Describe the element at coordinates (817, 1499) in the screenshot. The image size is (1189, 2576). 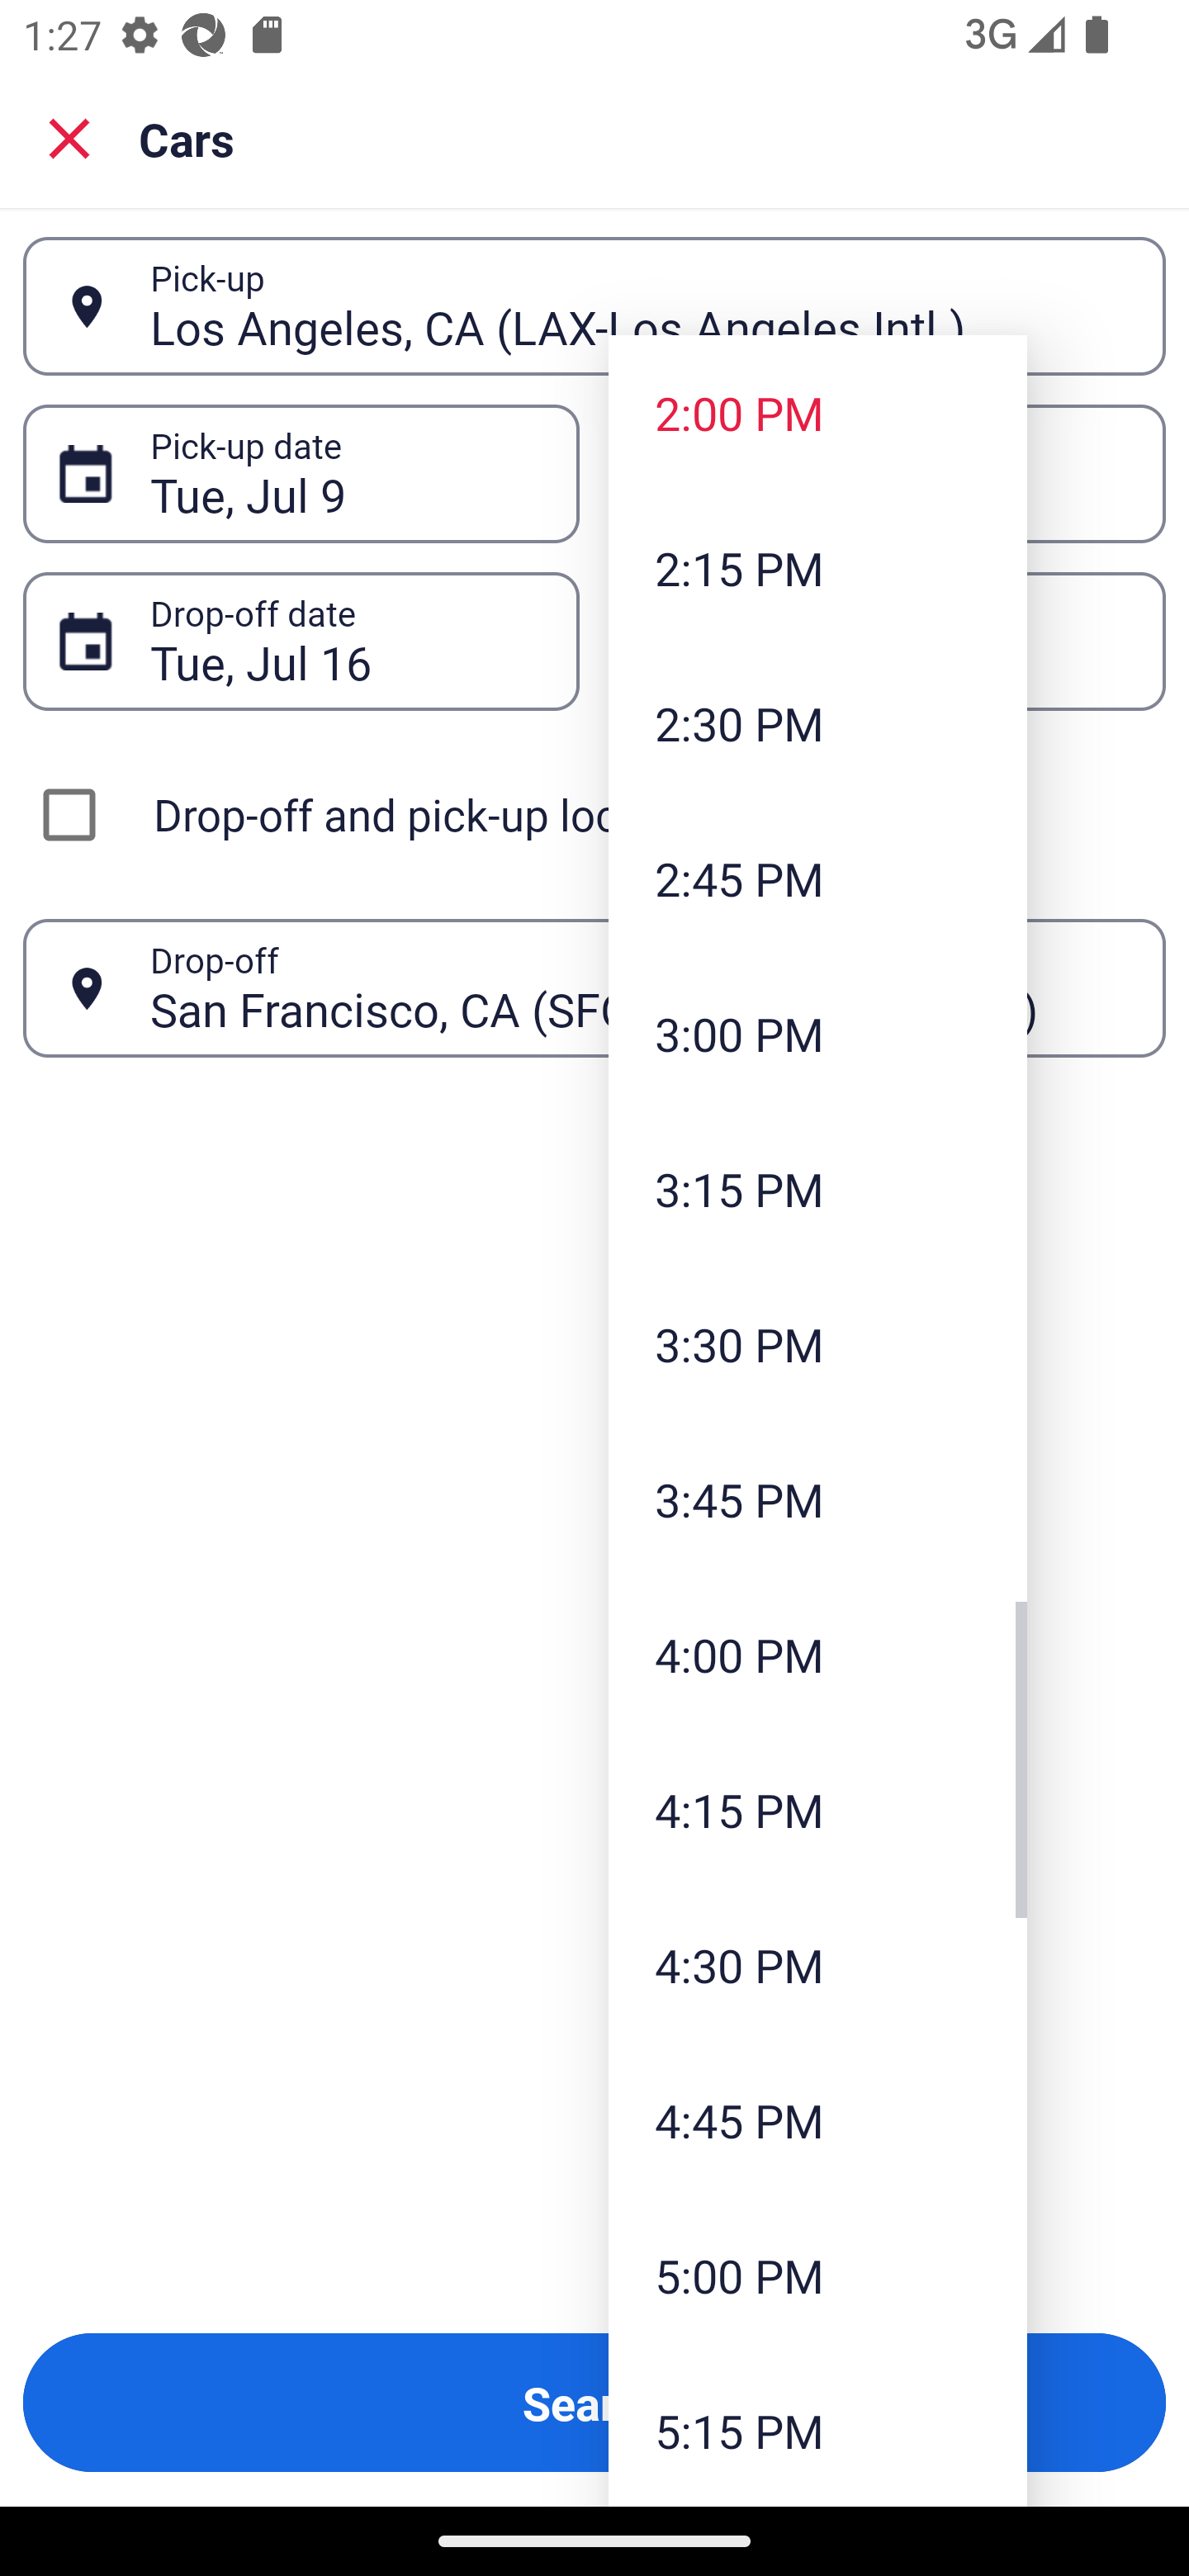
I see `3:45 PM` at that location.